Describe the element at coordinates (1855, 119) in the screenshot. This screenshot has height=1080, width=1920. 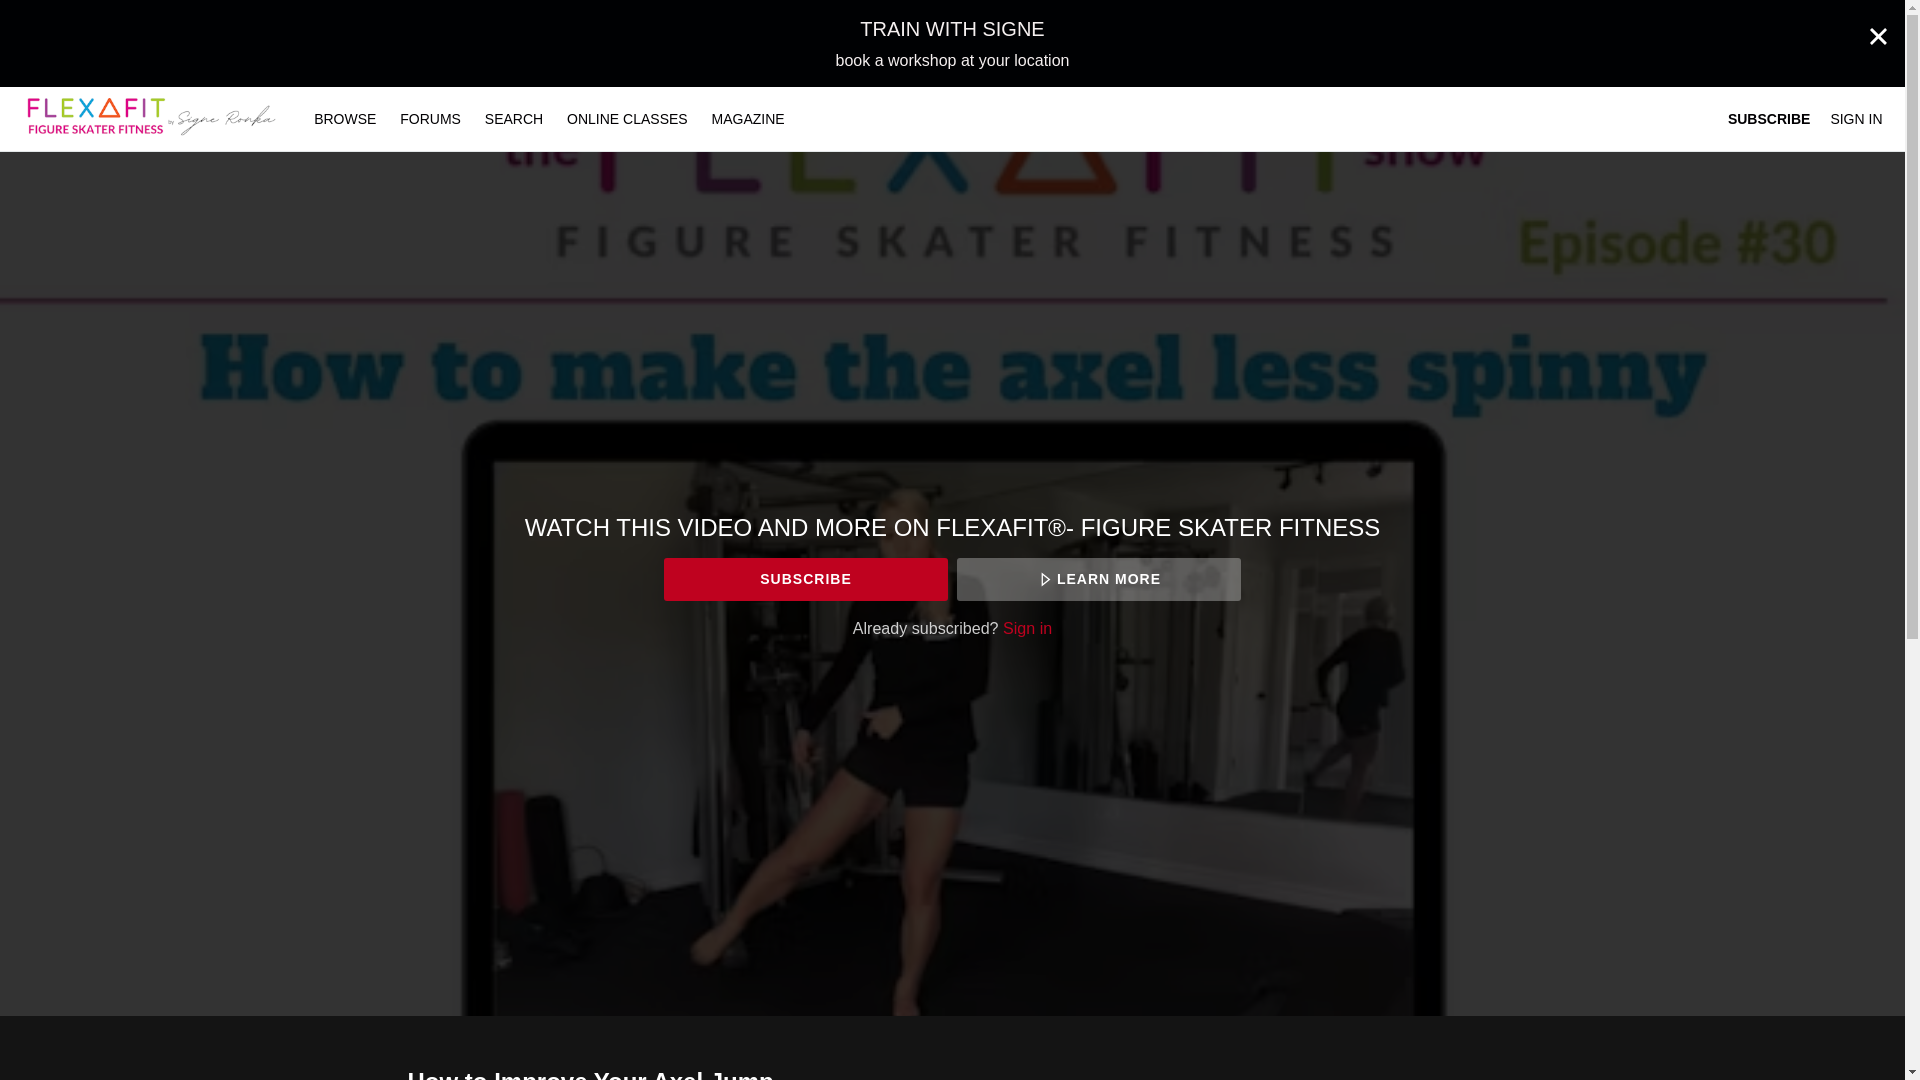
I see `SIGN IN` at that location.